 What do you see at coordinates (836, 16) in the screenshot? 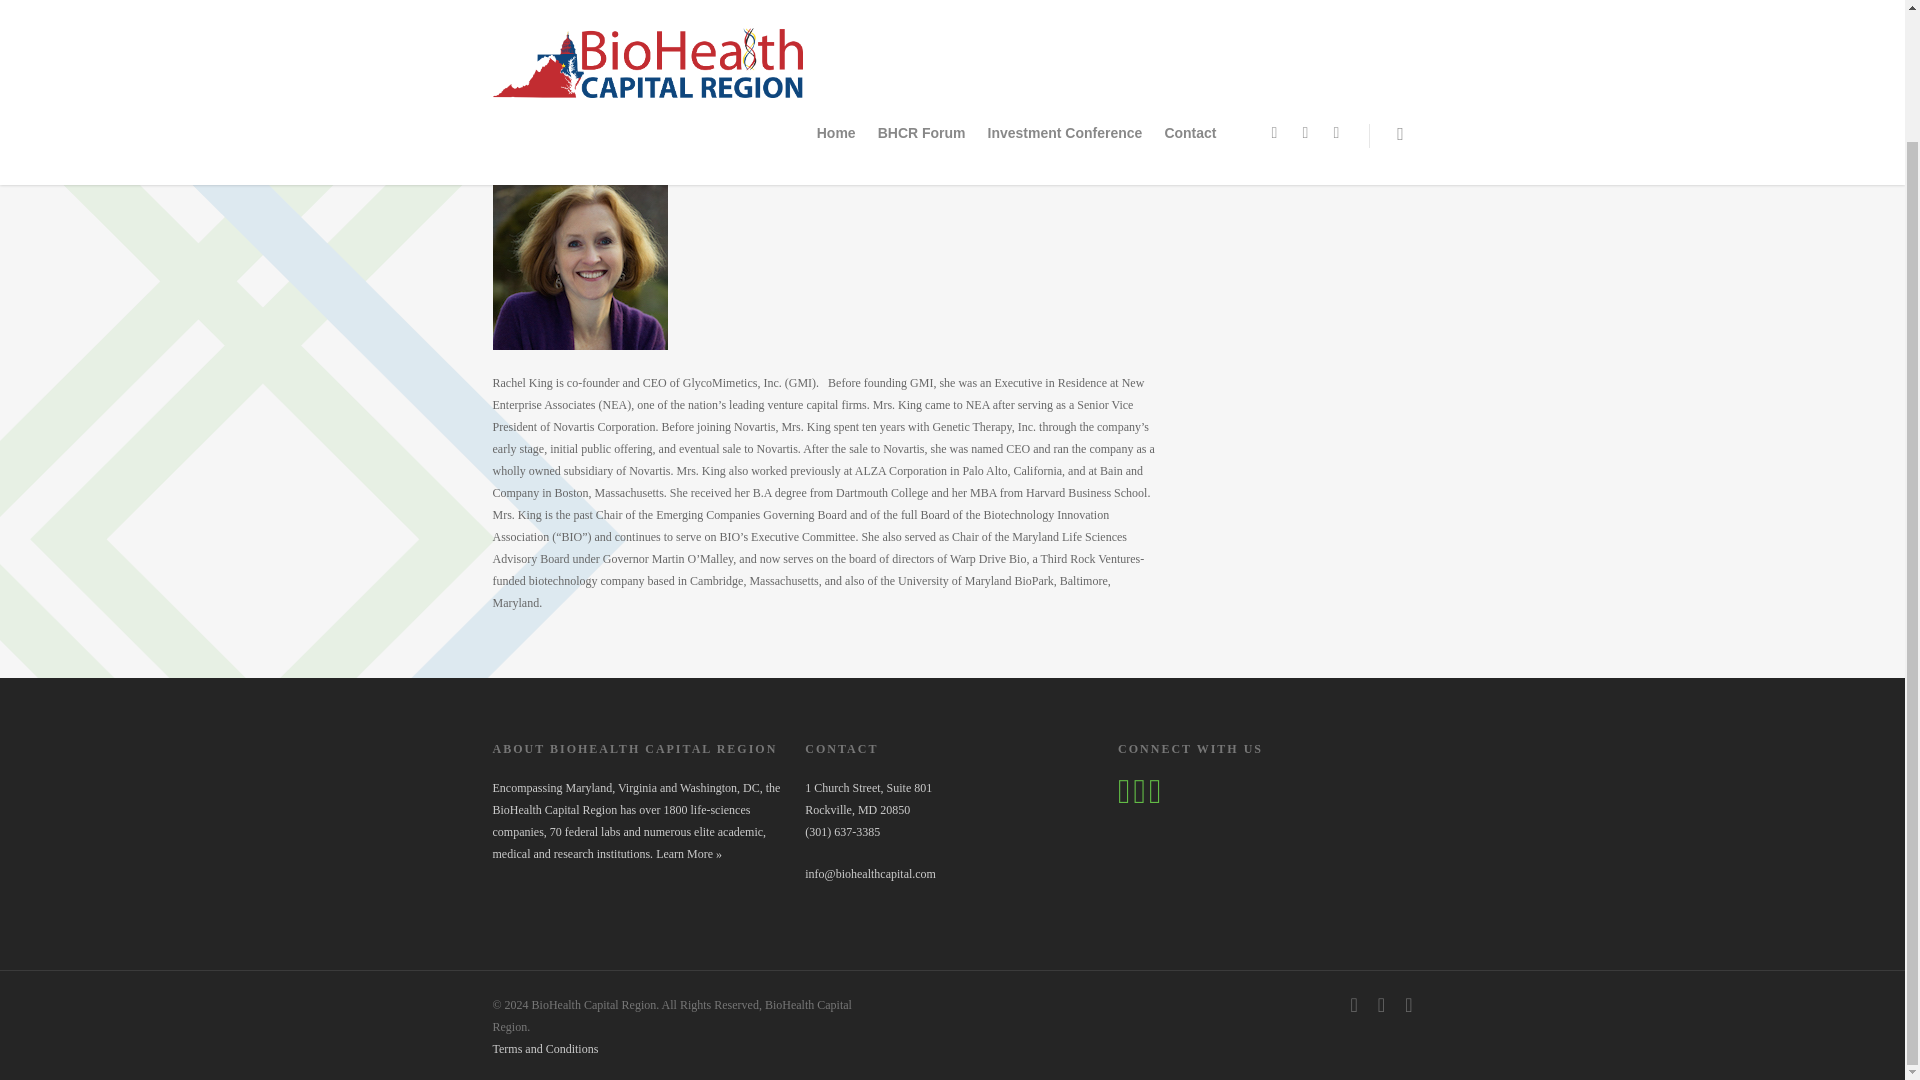
I see `Home` at bounding box center [836, 16].